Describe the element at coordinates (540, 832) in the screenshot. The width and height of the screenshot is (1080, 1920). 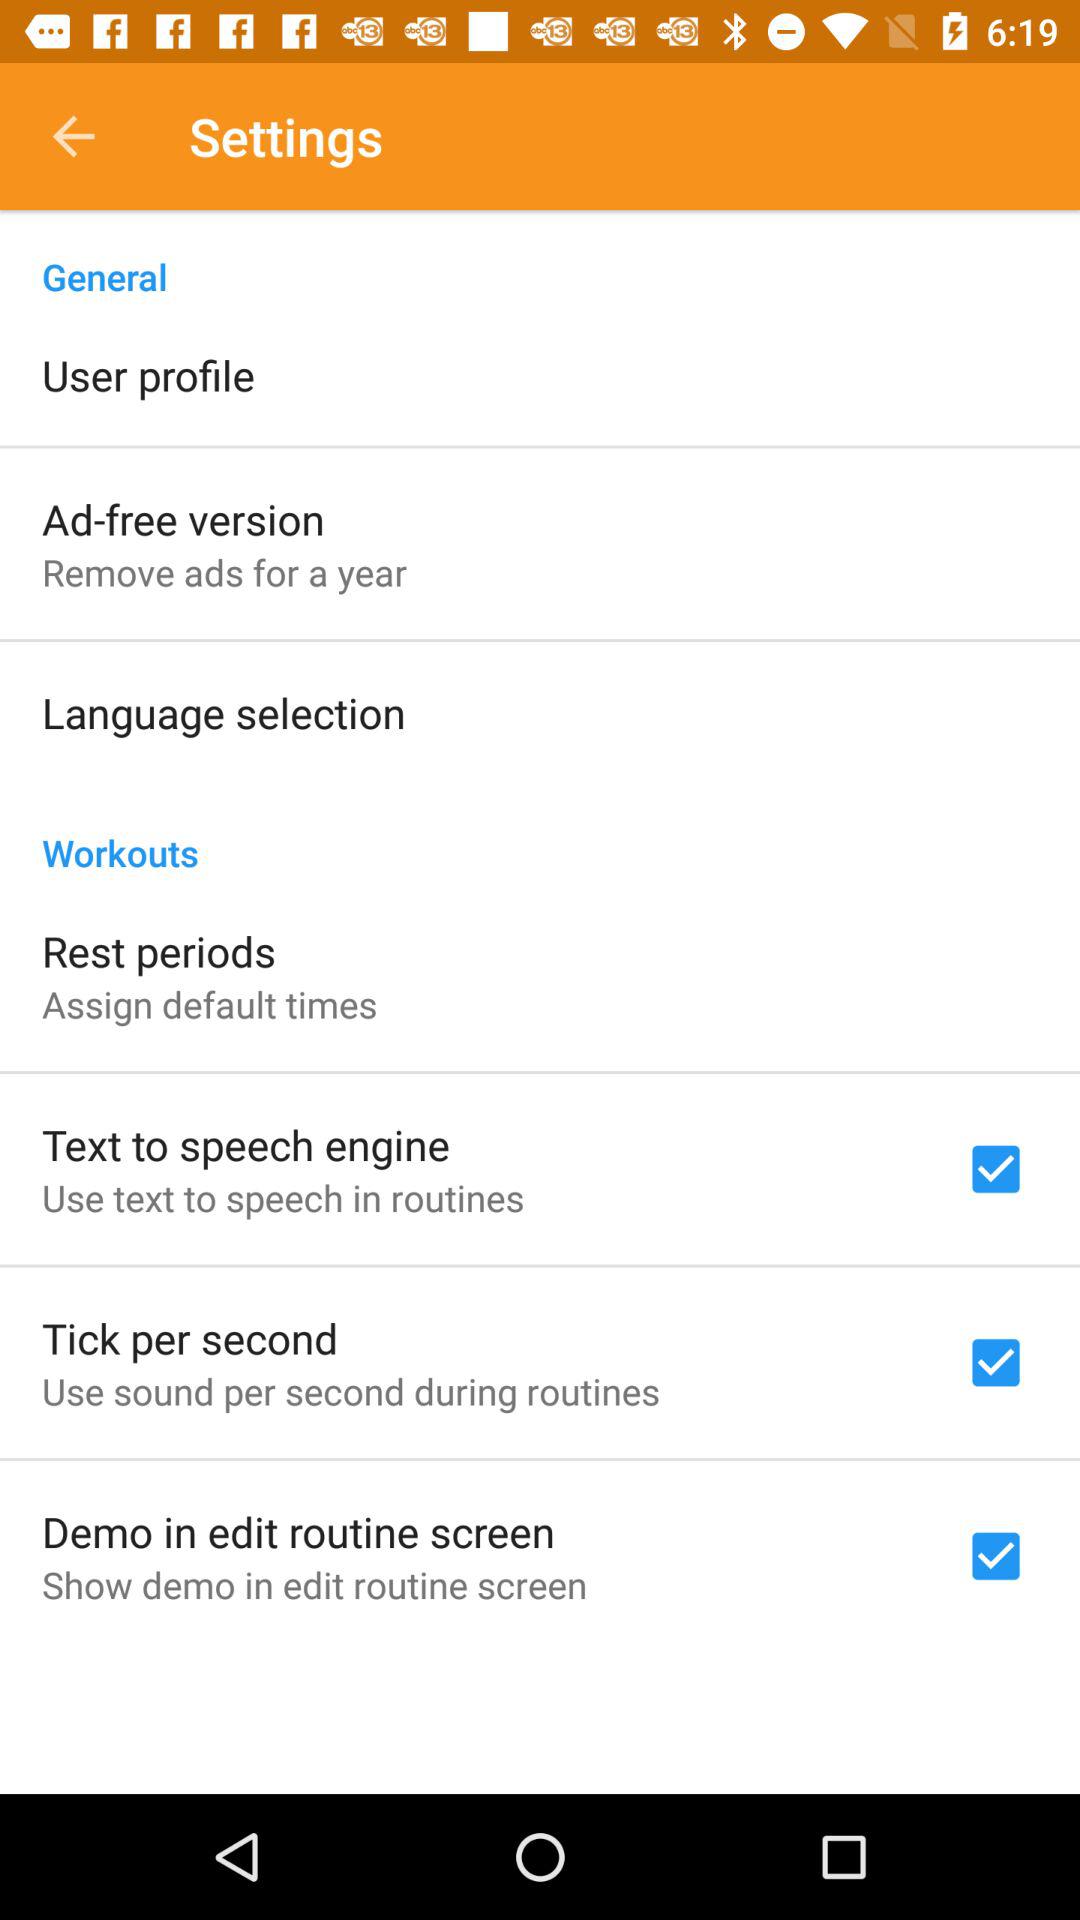
I see `press workouts icon` at that location.